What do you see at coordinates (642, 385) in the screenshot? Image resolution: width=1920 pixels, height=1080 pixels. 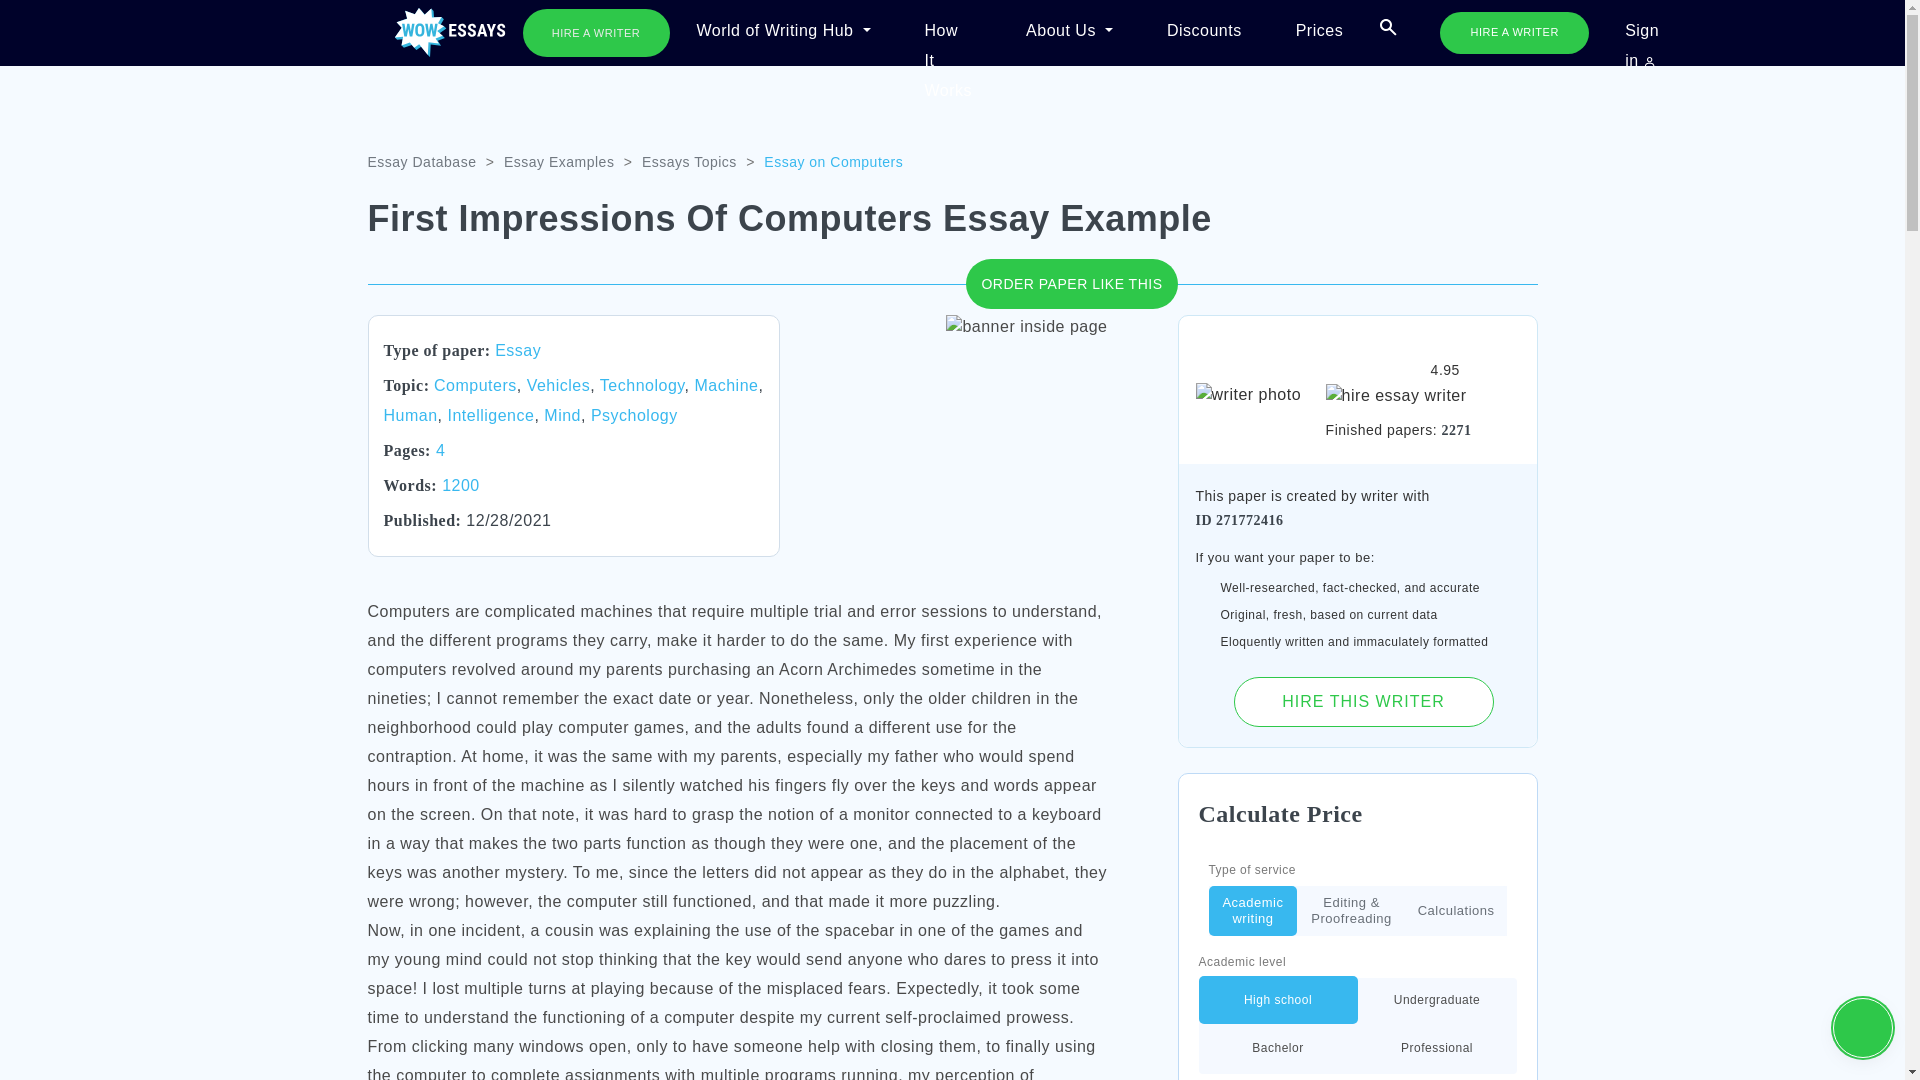 I see `Technology` at bounding box center [642, 385].